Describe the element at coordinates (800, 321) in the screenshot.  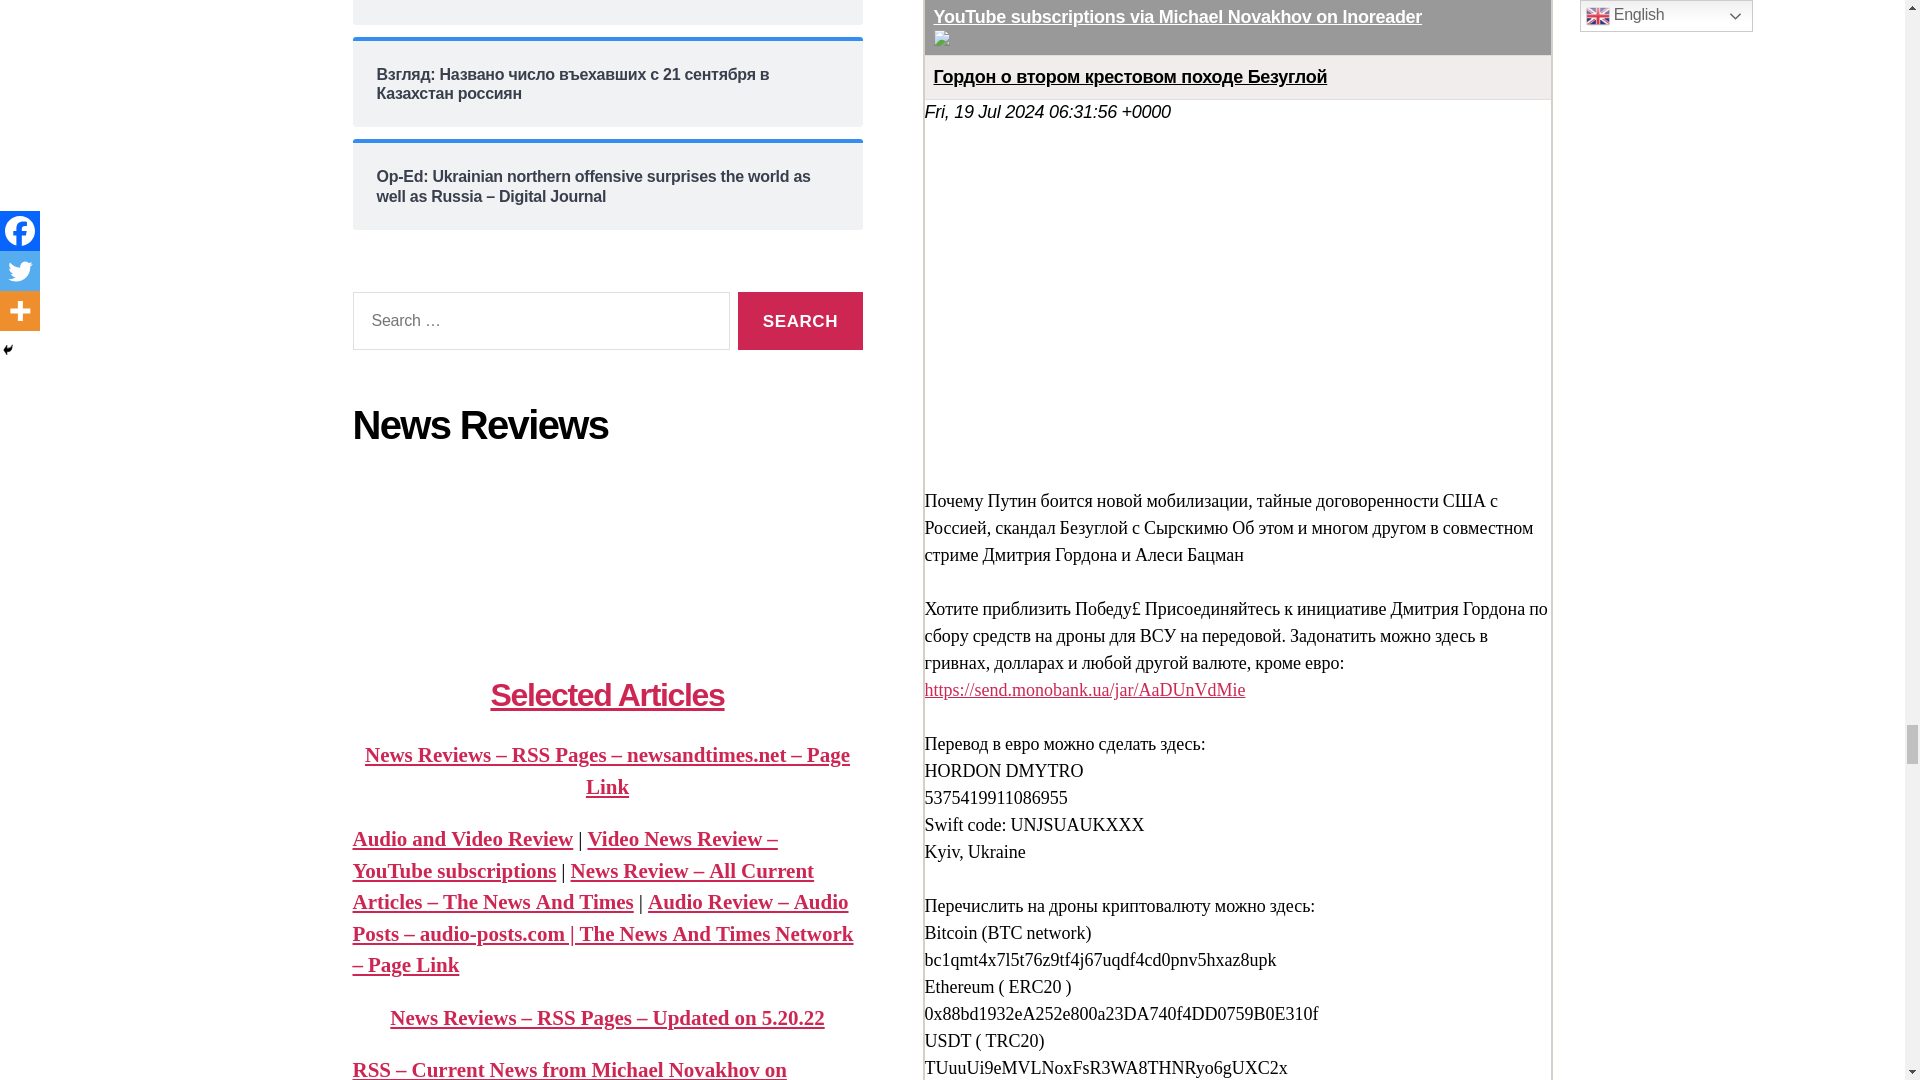
I see `Search` at that location.